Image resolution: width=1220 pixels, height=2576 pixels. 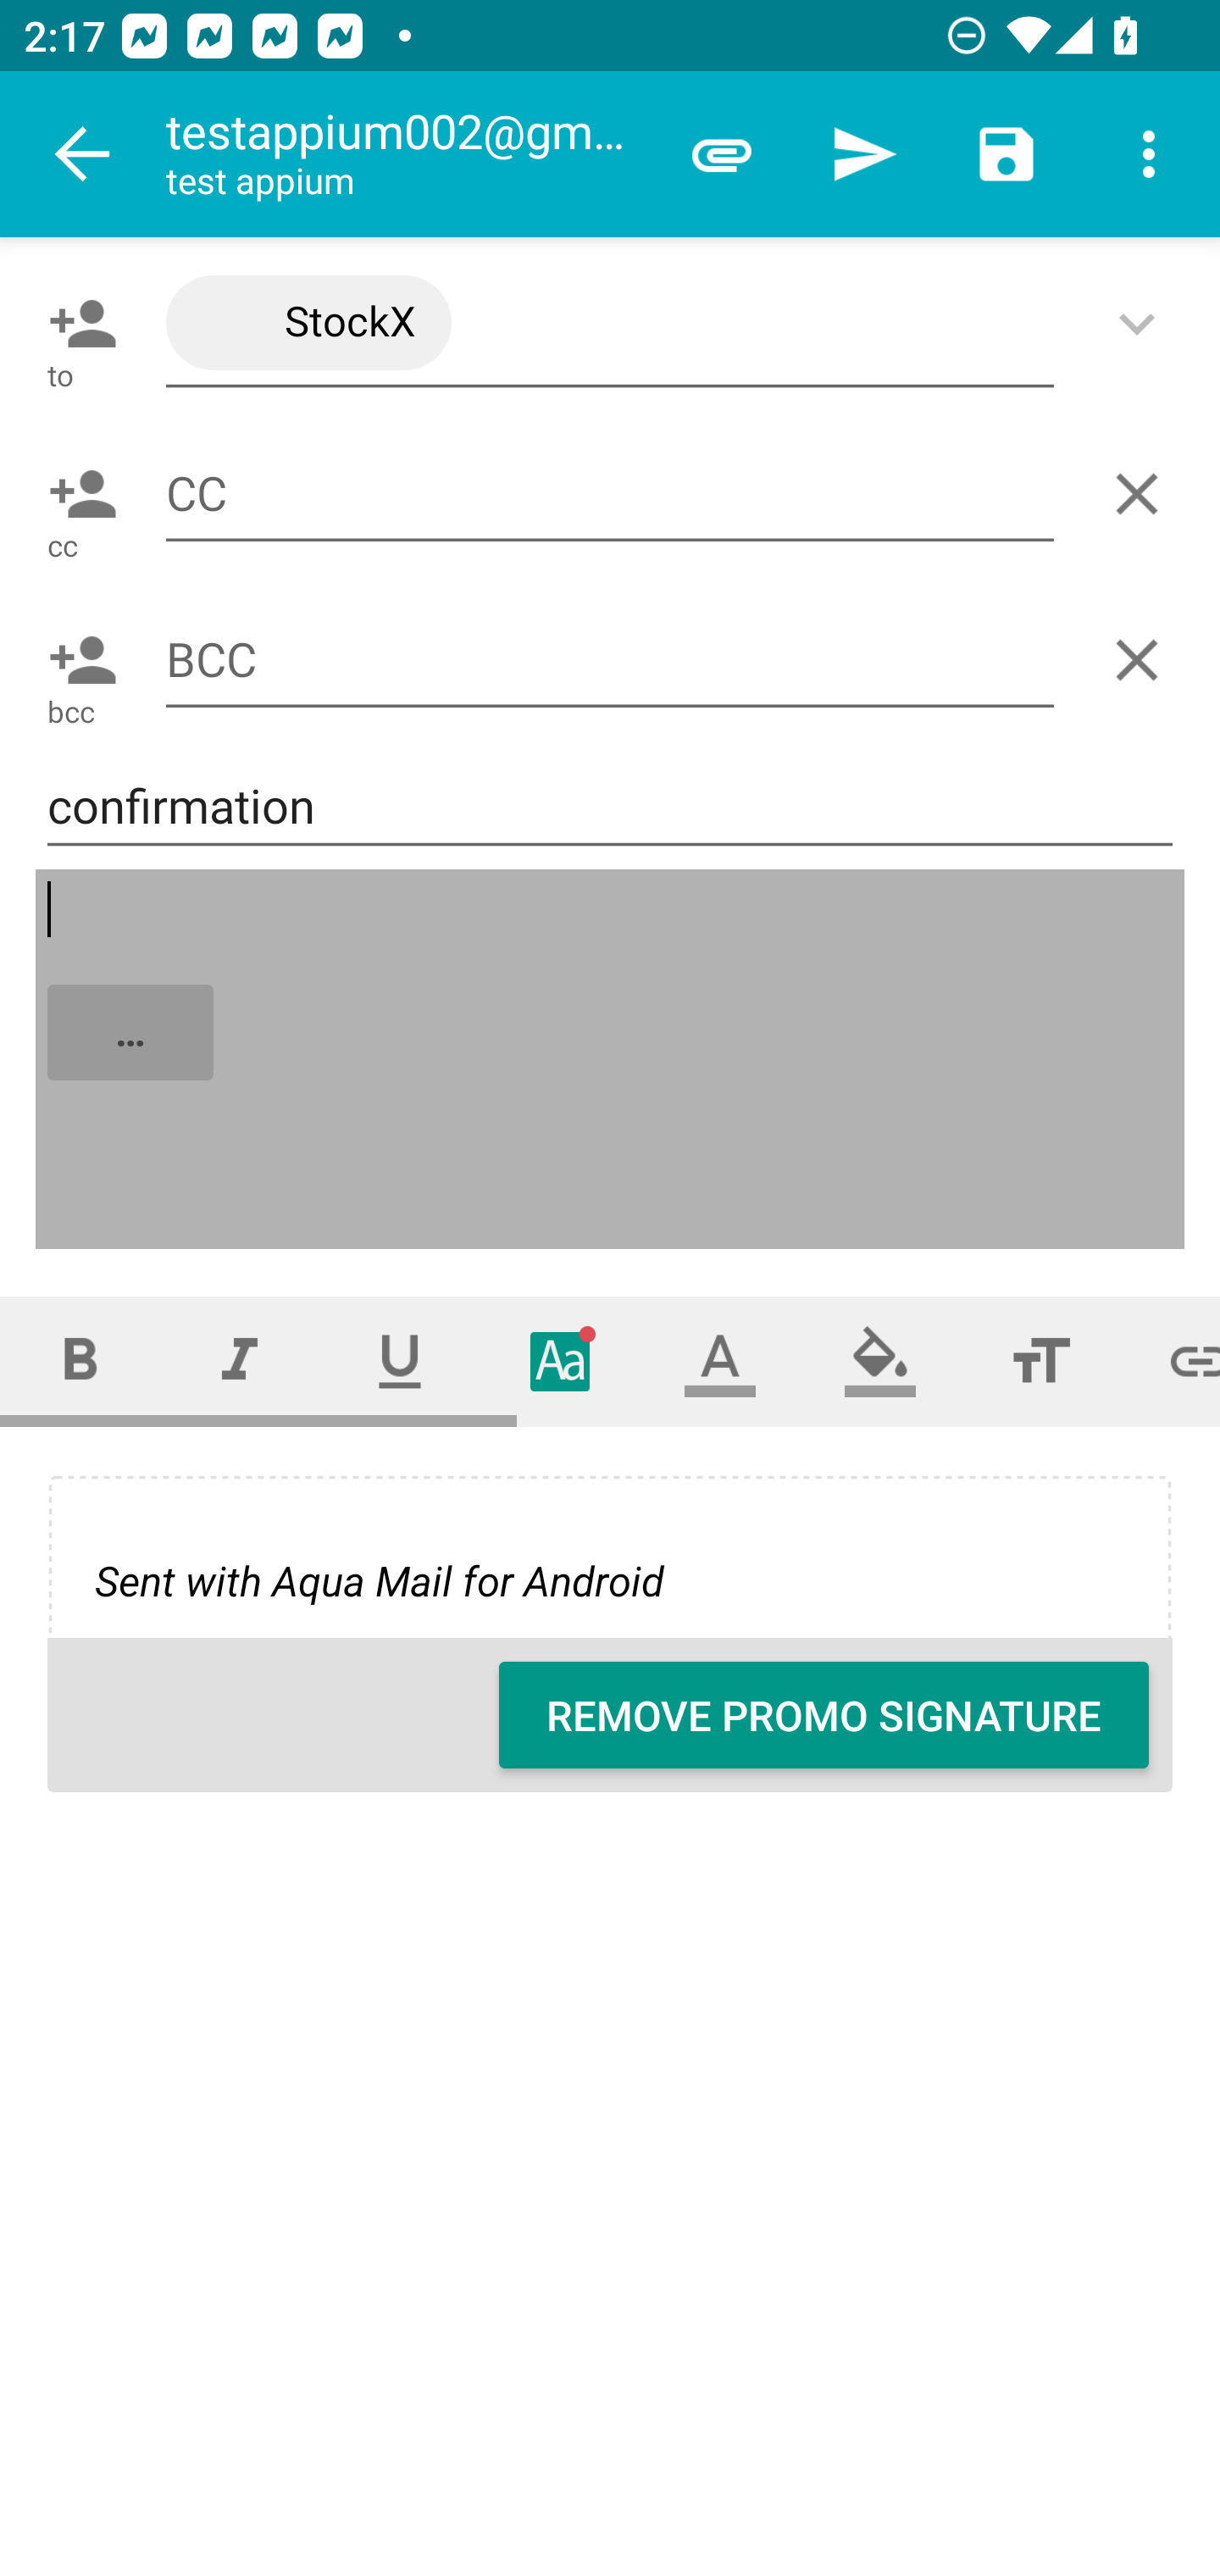 What do you see at coordinates (864, 154) in the screenshot?
I see `Send` at bounding box center [864, 154].